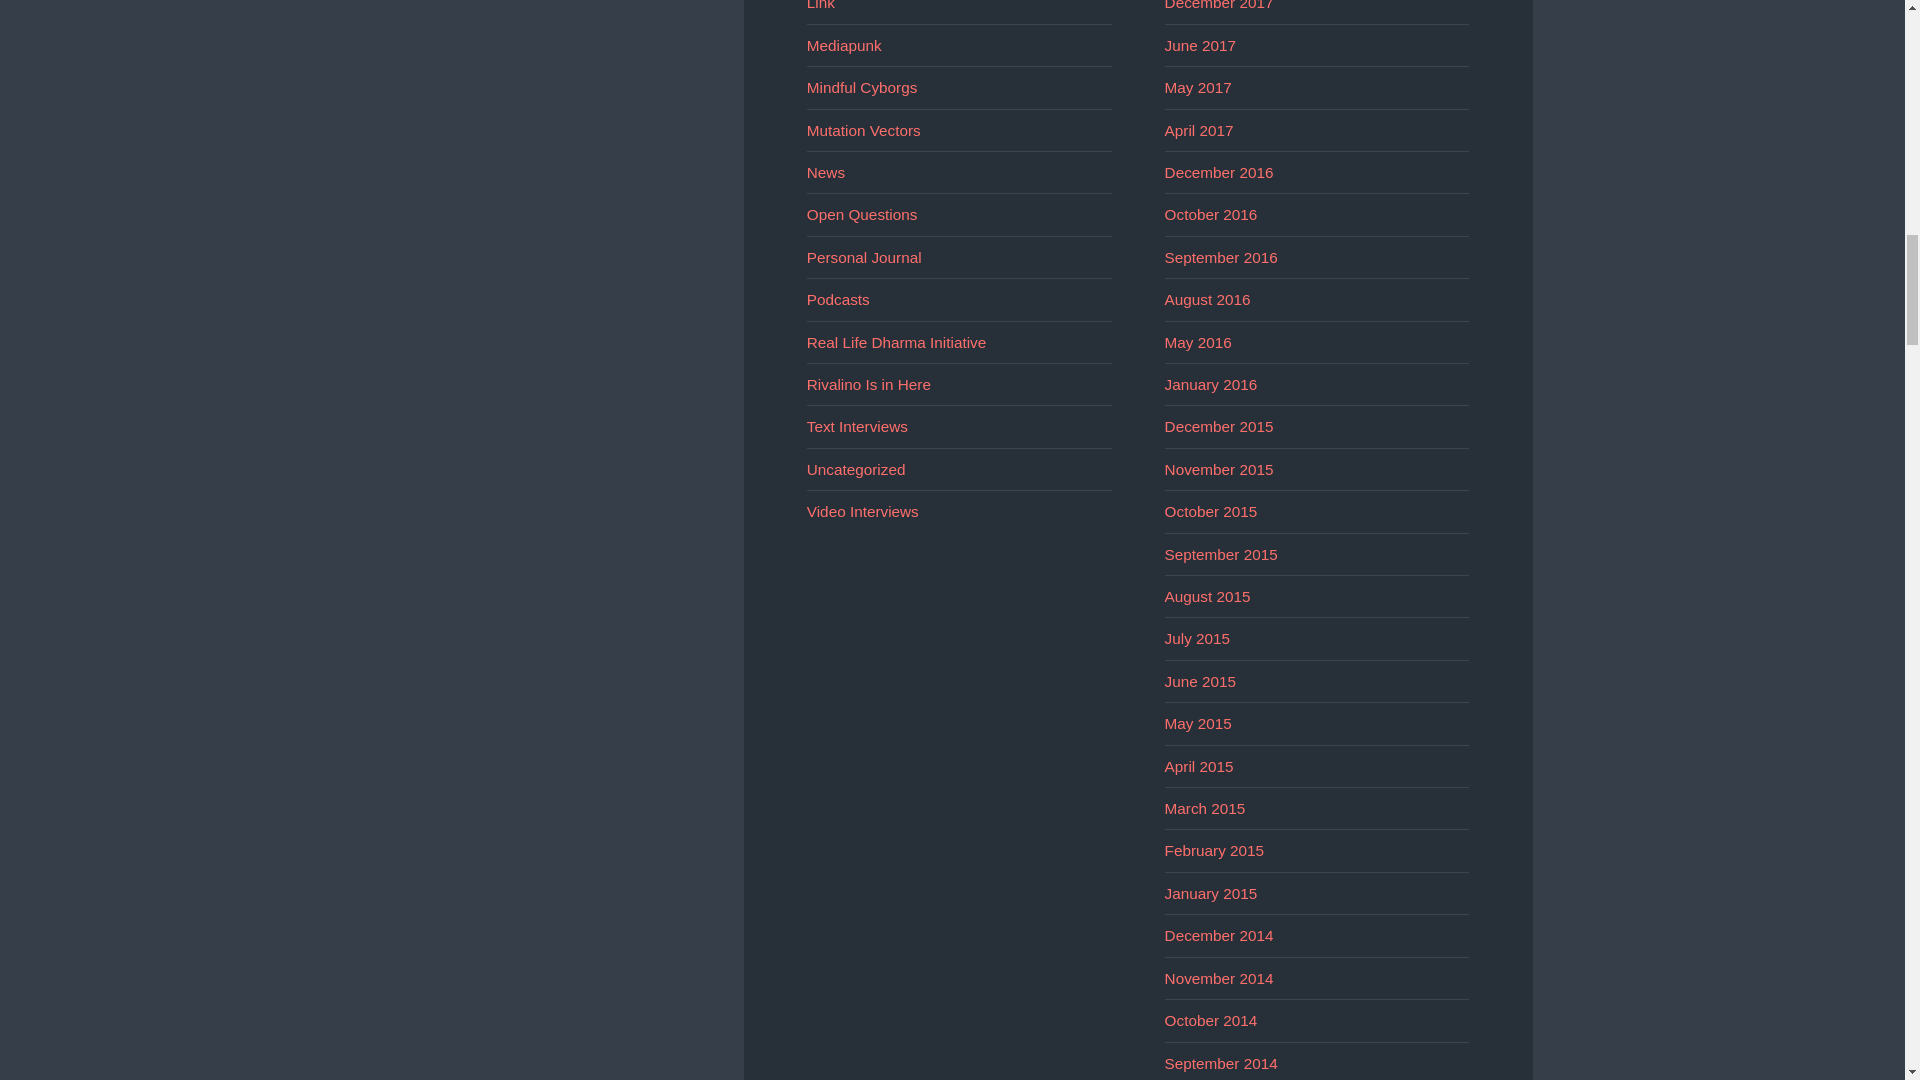  I want to click on Rivalino Is in Here, so click(868, 384).